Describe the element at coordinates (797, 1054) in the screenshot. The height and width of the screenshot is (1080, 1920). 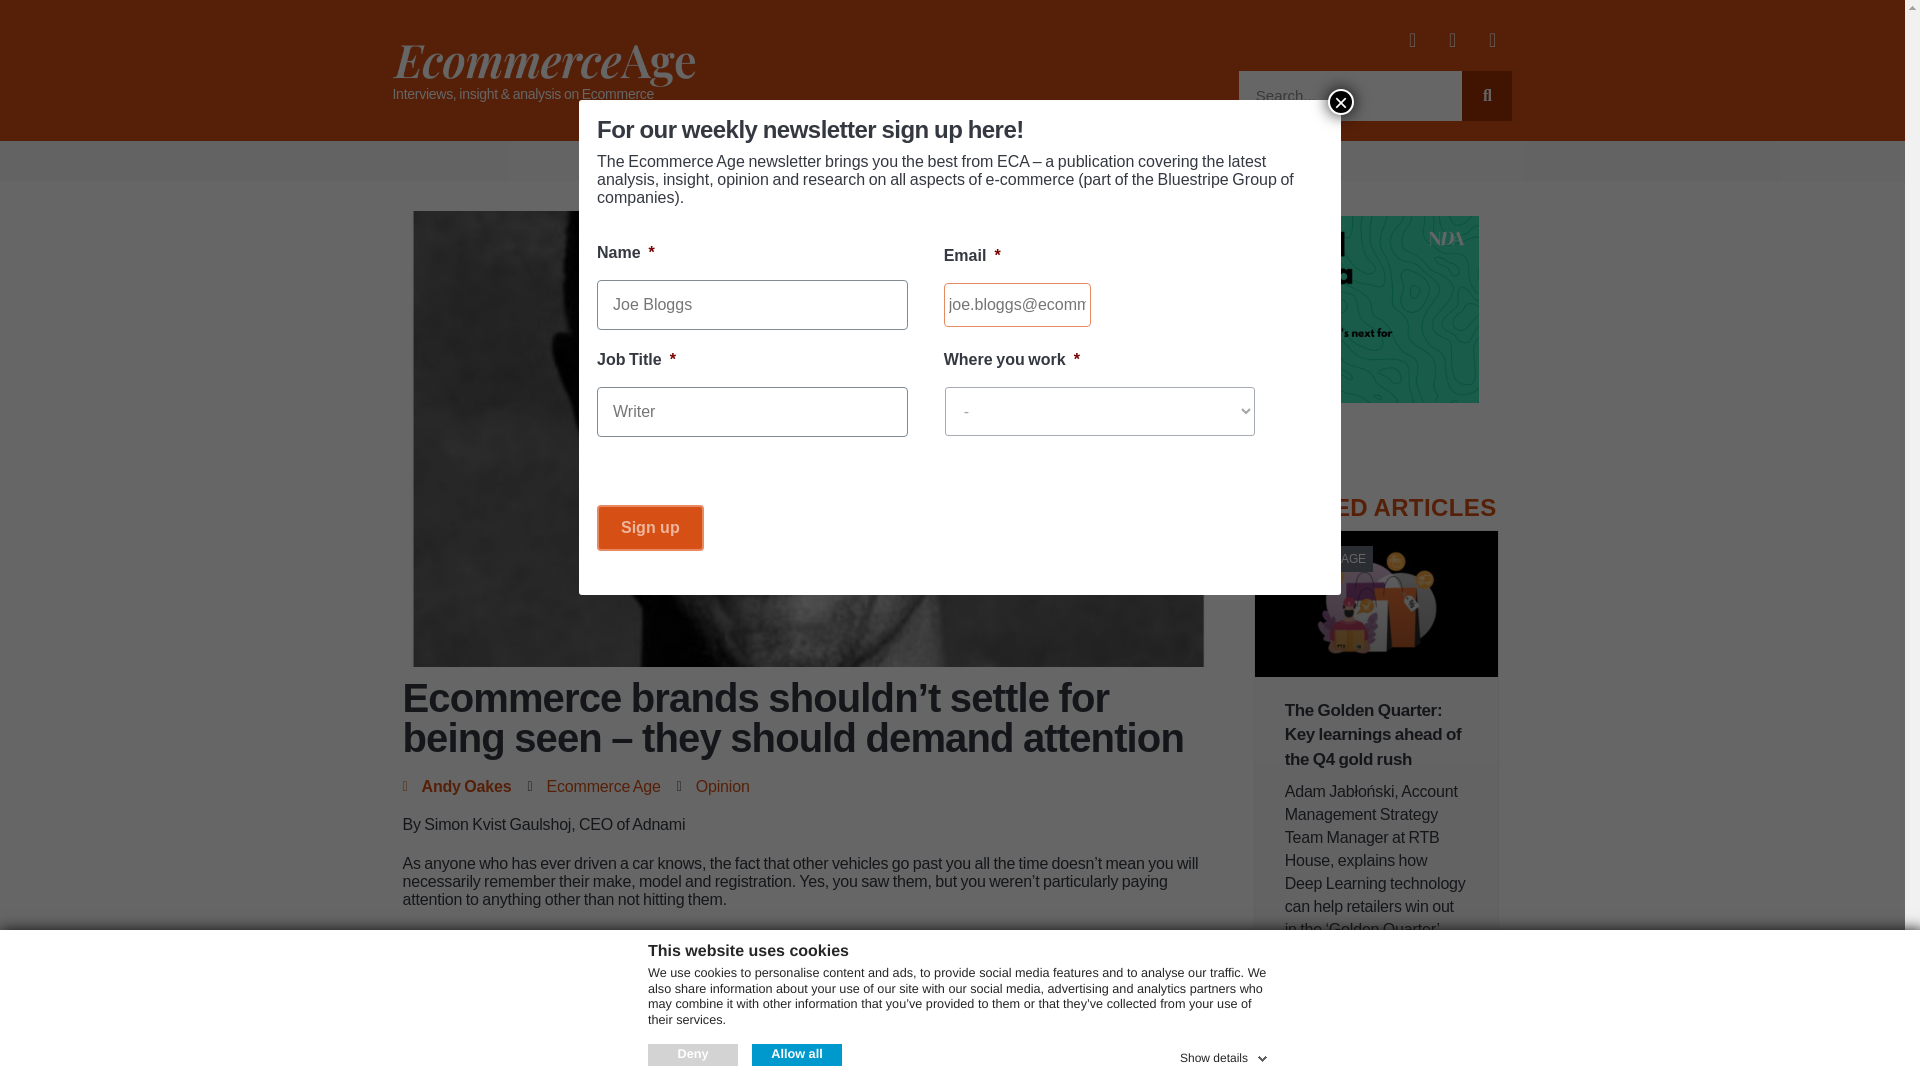
I see `Allow all` at that location.